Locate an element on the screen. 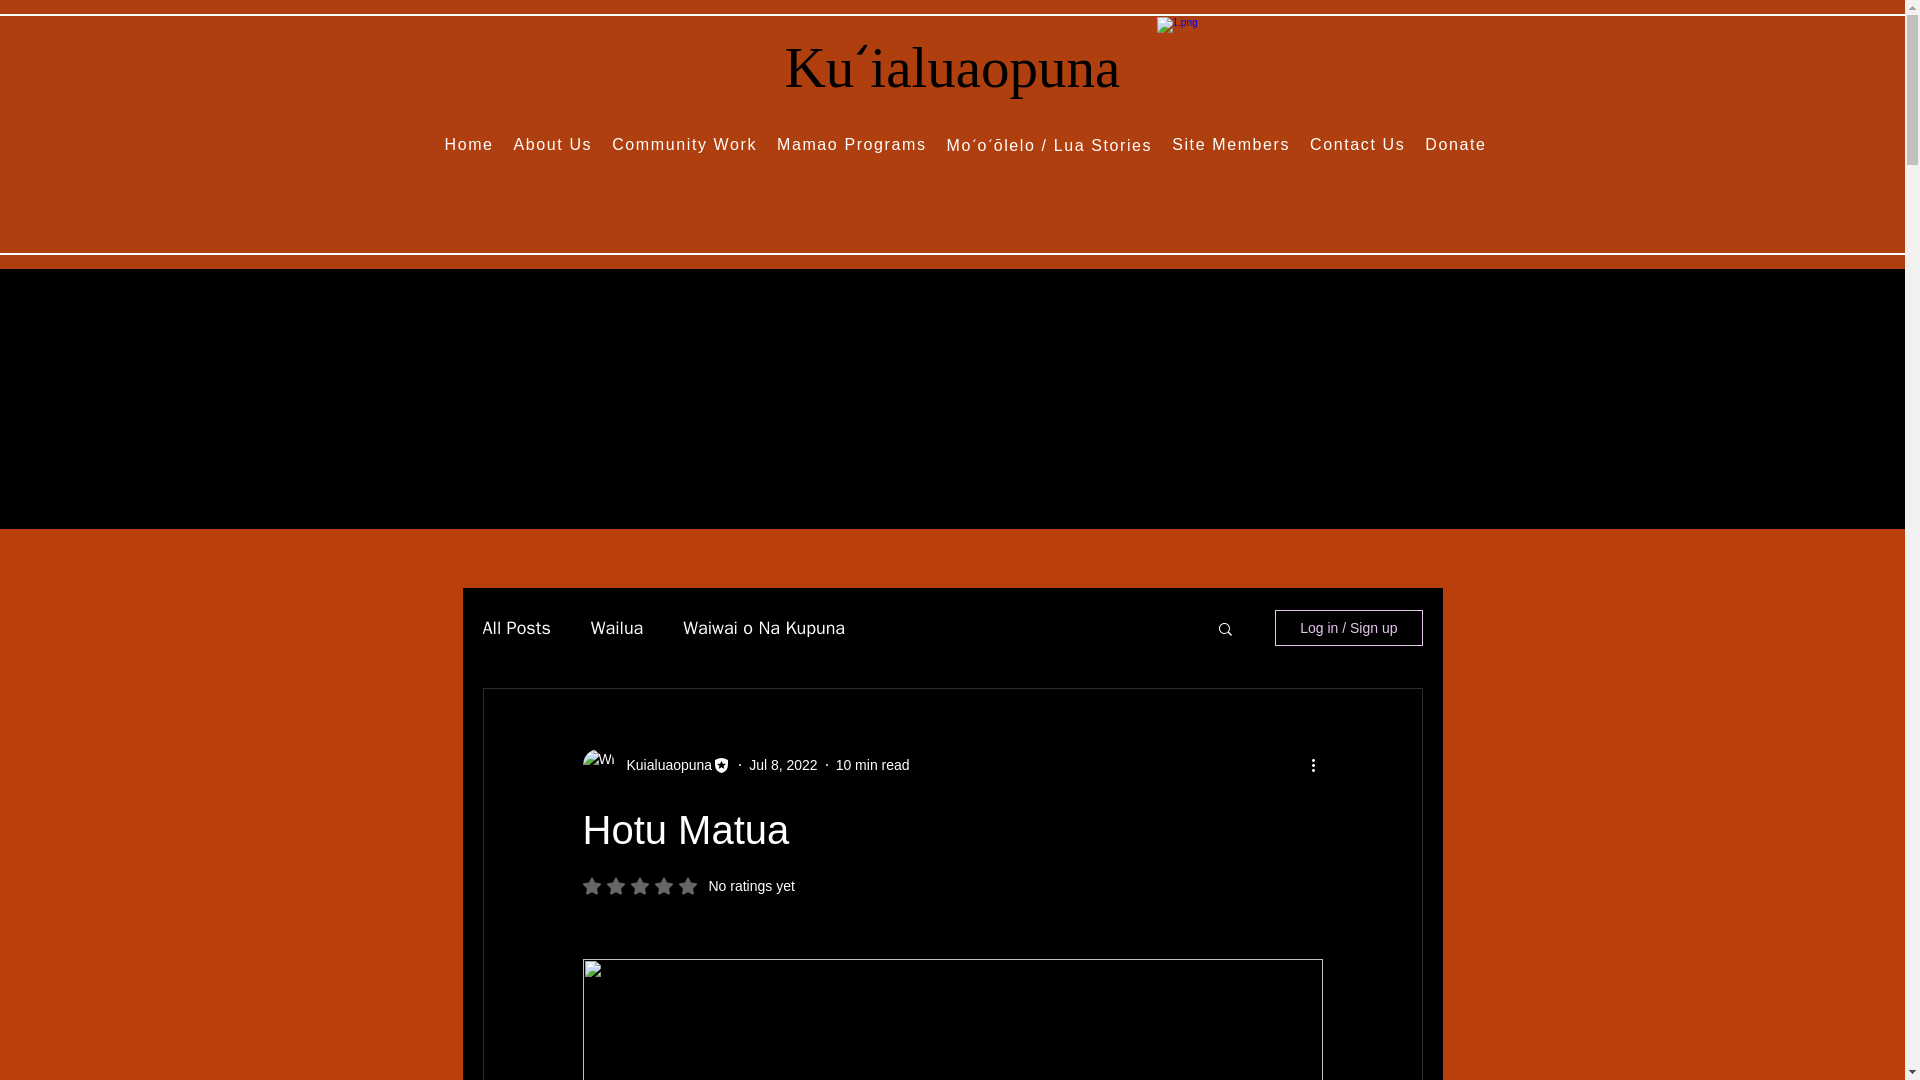 The height and width of the screenshot is (1080, 1920). About Us is located at coordinates (688, 886).